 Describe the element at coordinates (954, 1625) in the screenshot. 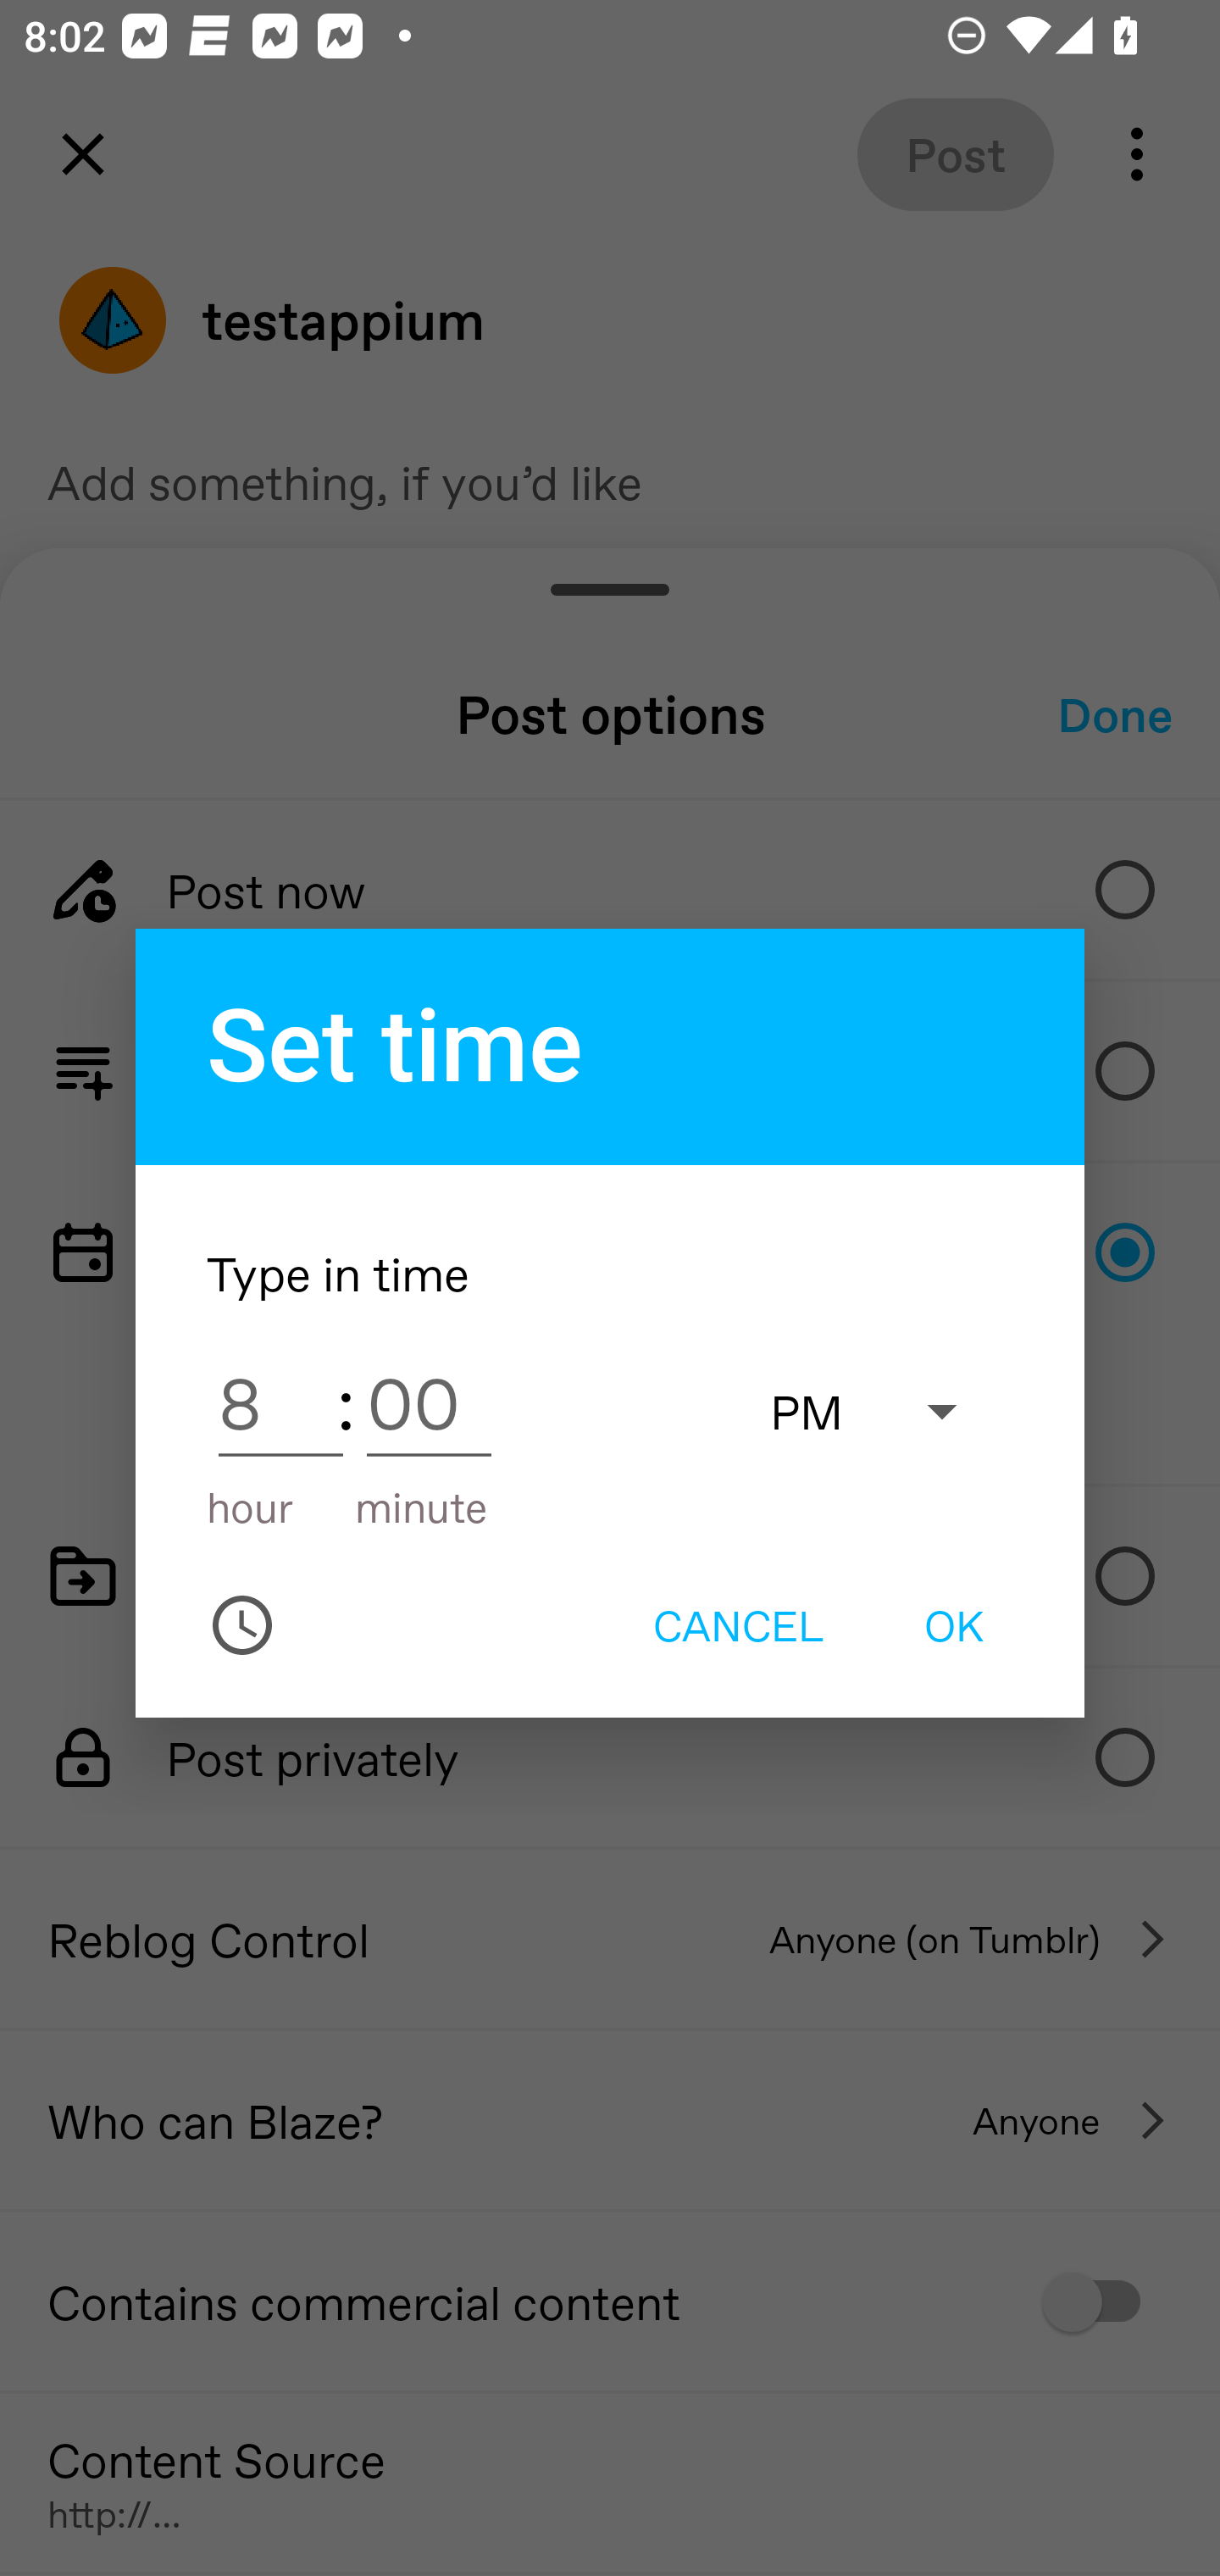

I see `OK` at that location.